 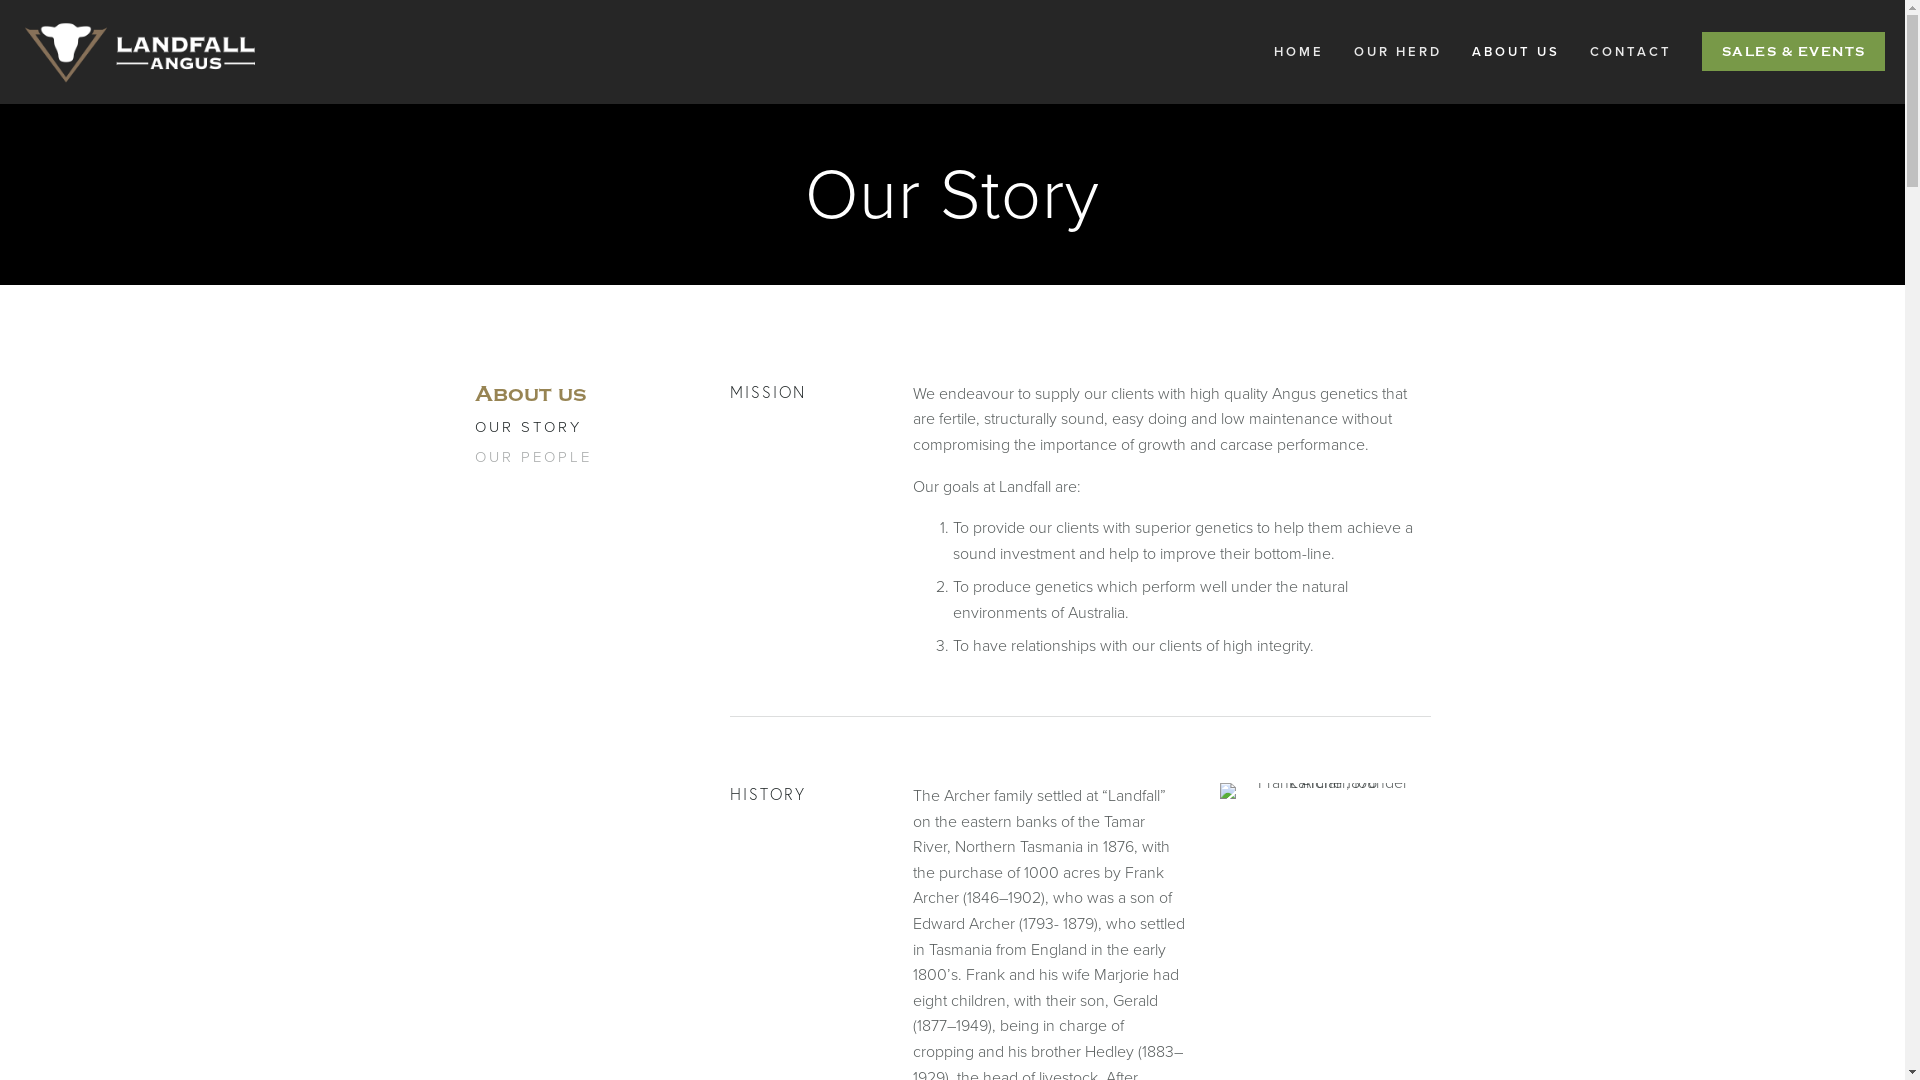 What do you see at coordinates (1631, 52) in the screenshot?
I see `CONTACT` at bounding box center [1631, 52].